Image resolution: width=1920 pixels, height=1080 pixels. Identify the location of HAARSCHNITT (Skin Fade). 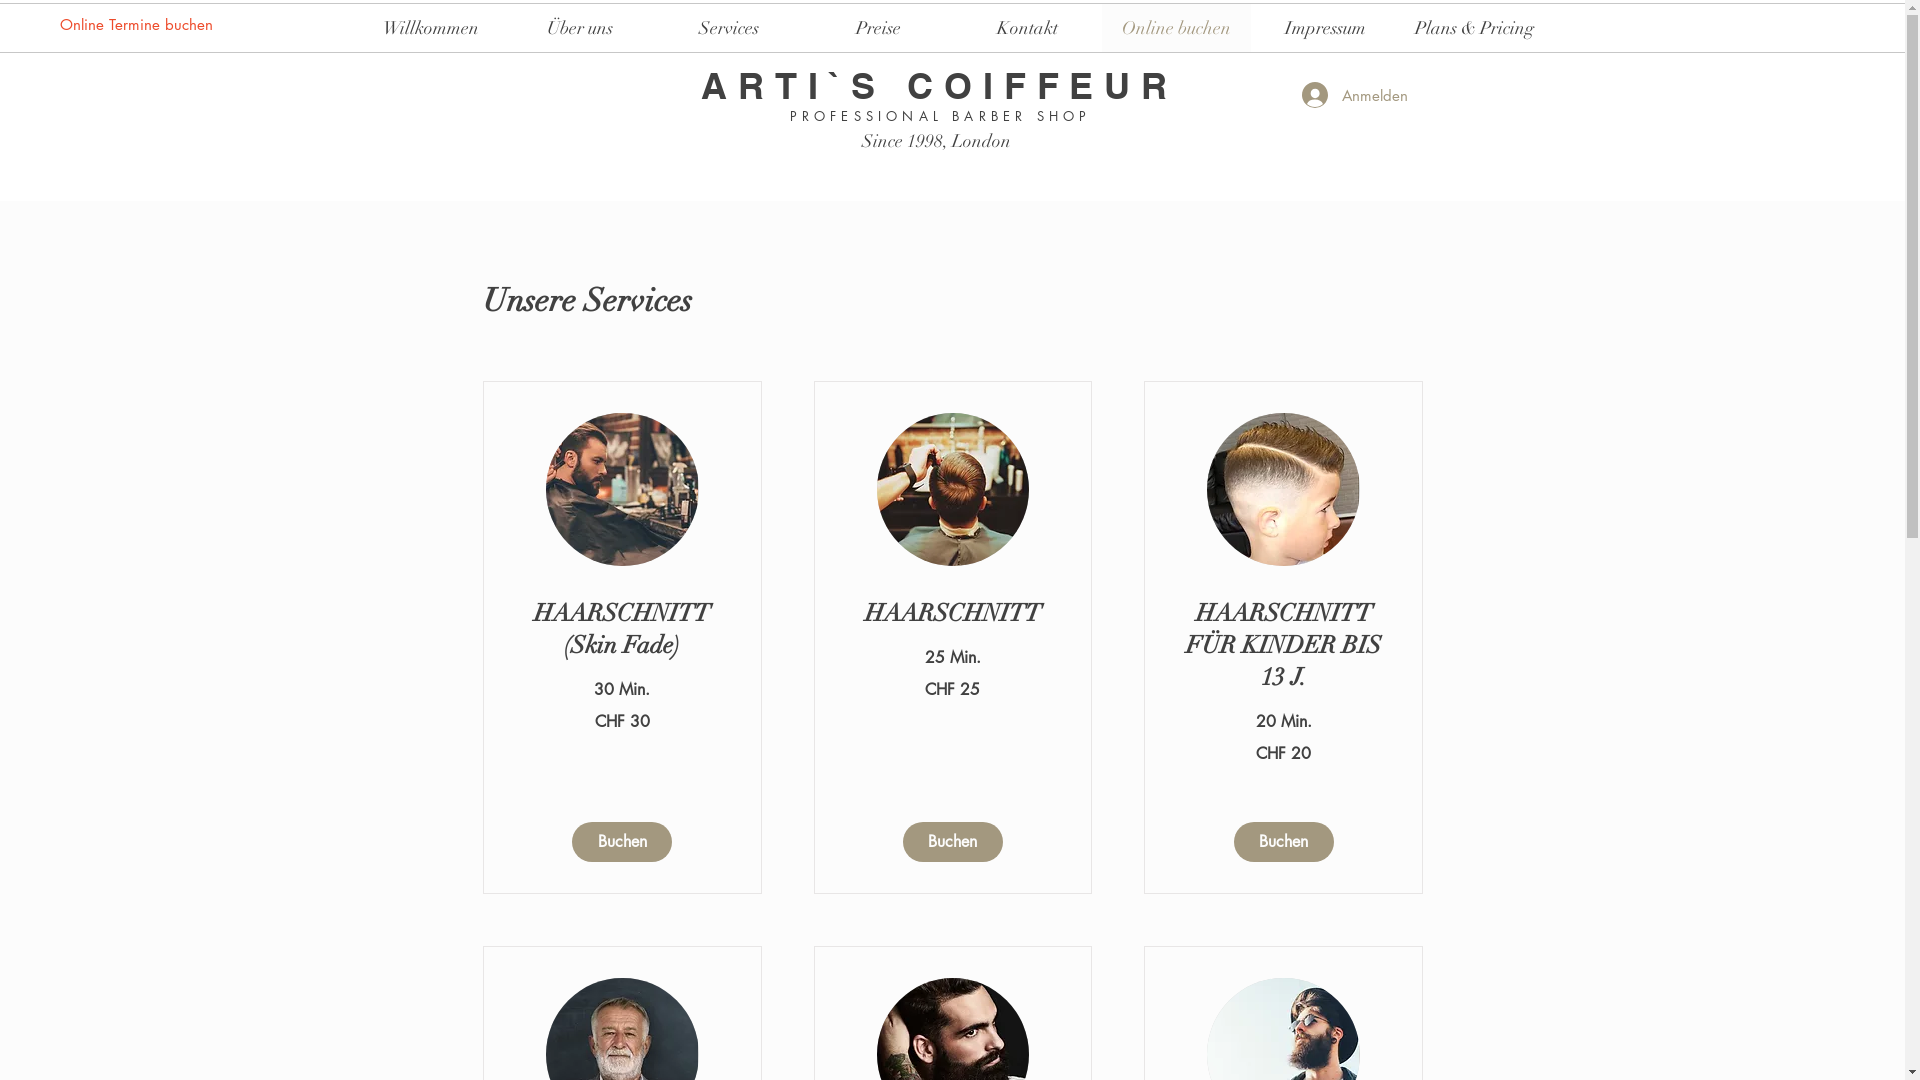
(622, 630).